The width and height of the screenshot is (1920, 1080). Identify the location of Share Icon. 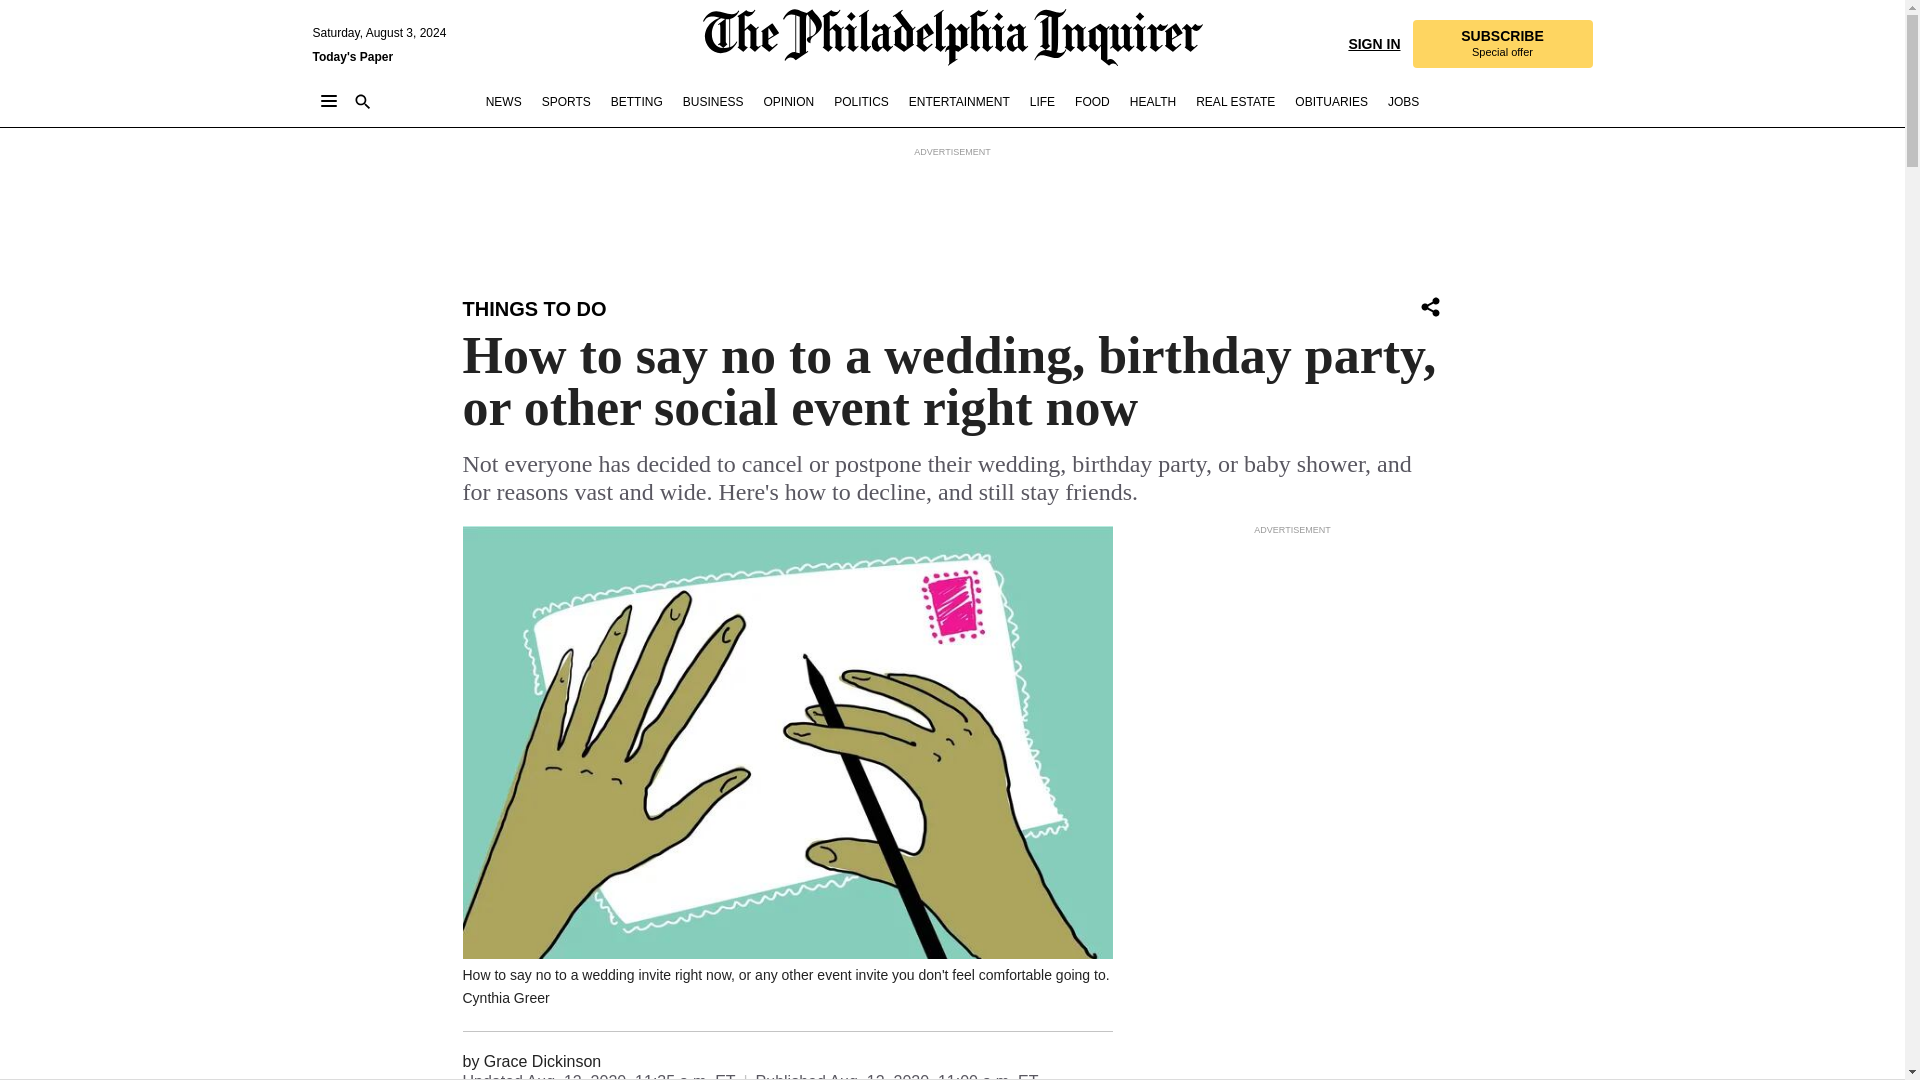
(534, 308).